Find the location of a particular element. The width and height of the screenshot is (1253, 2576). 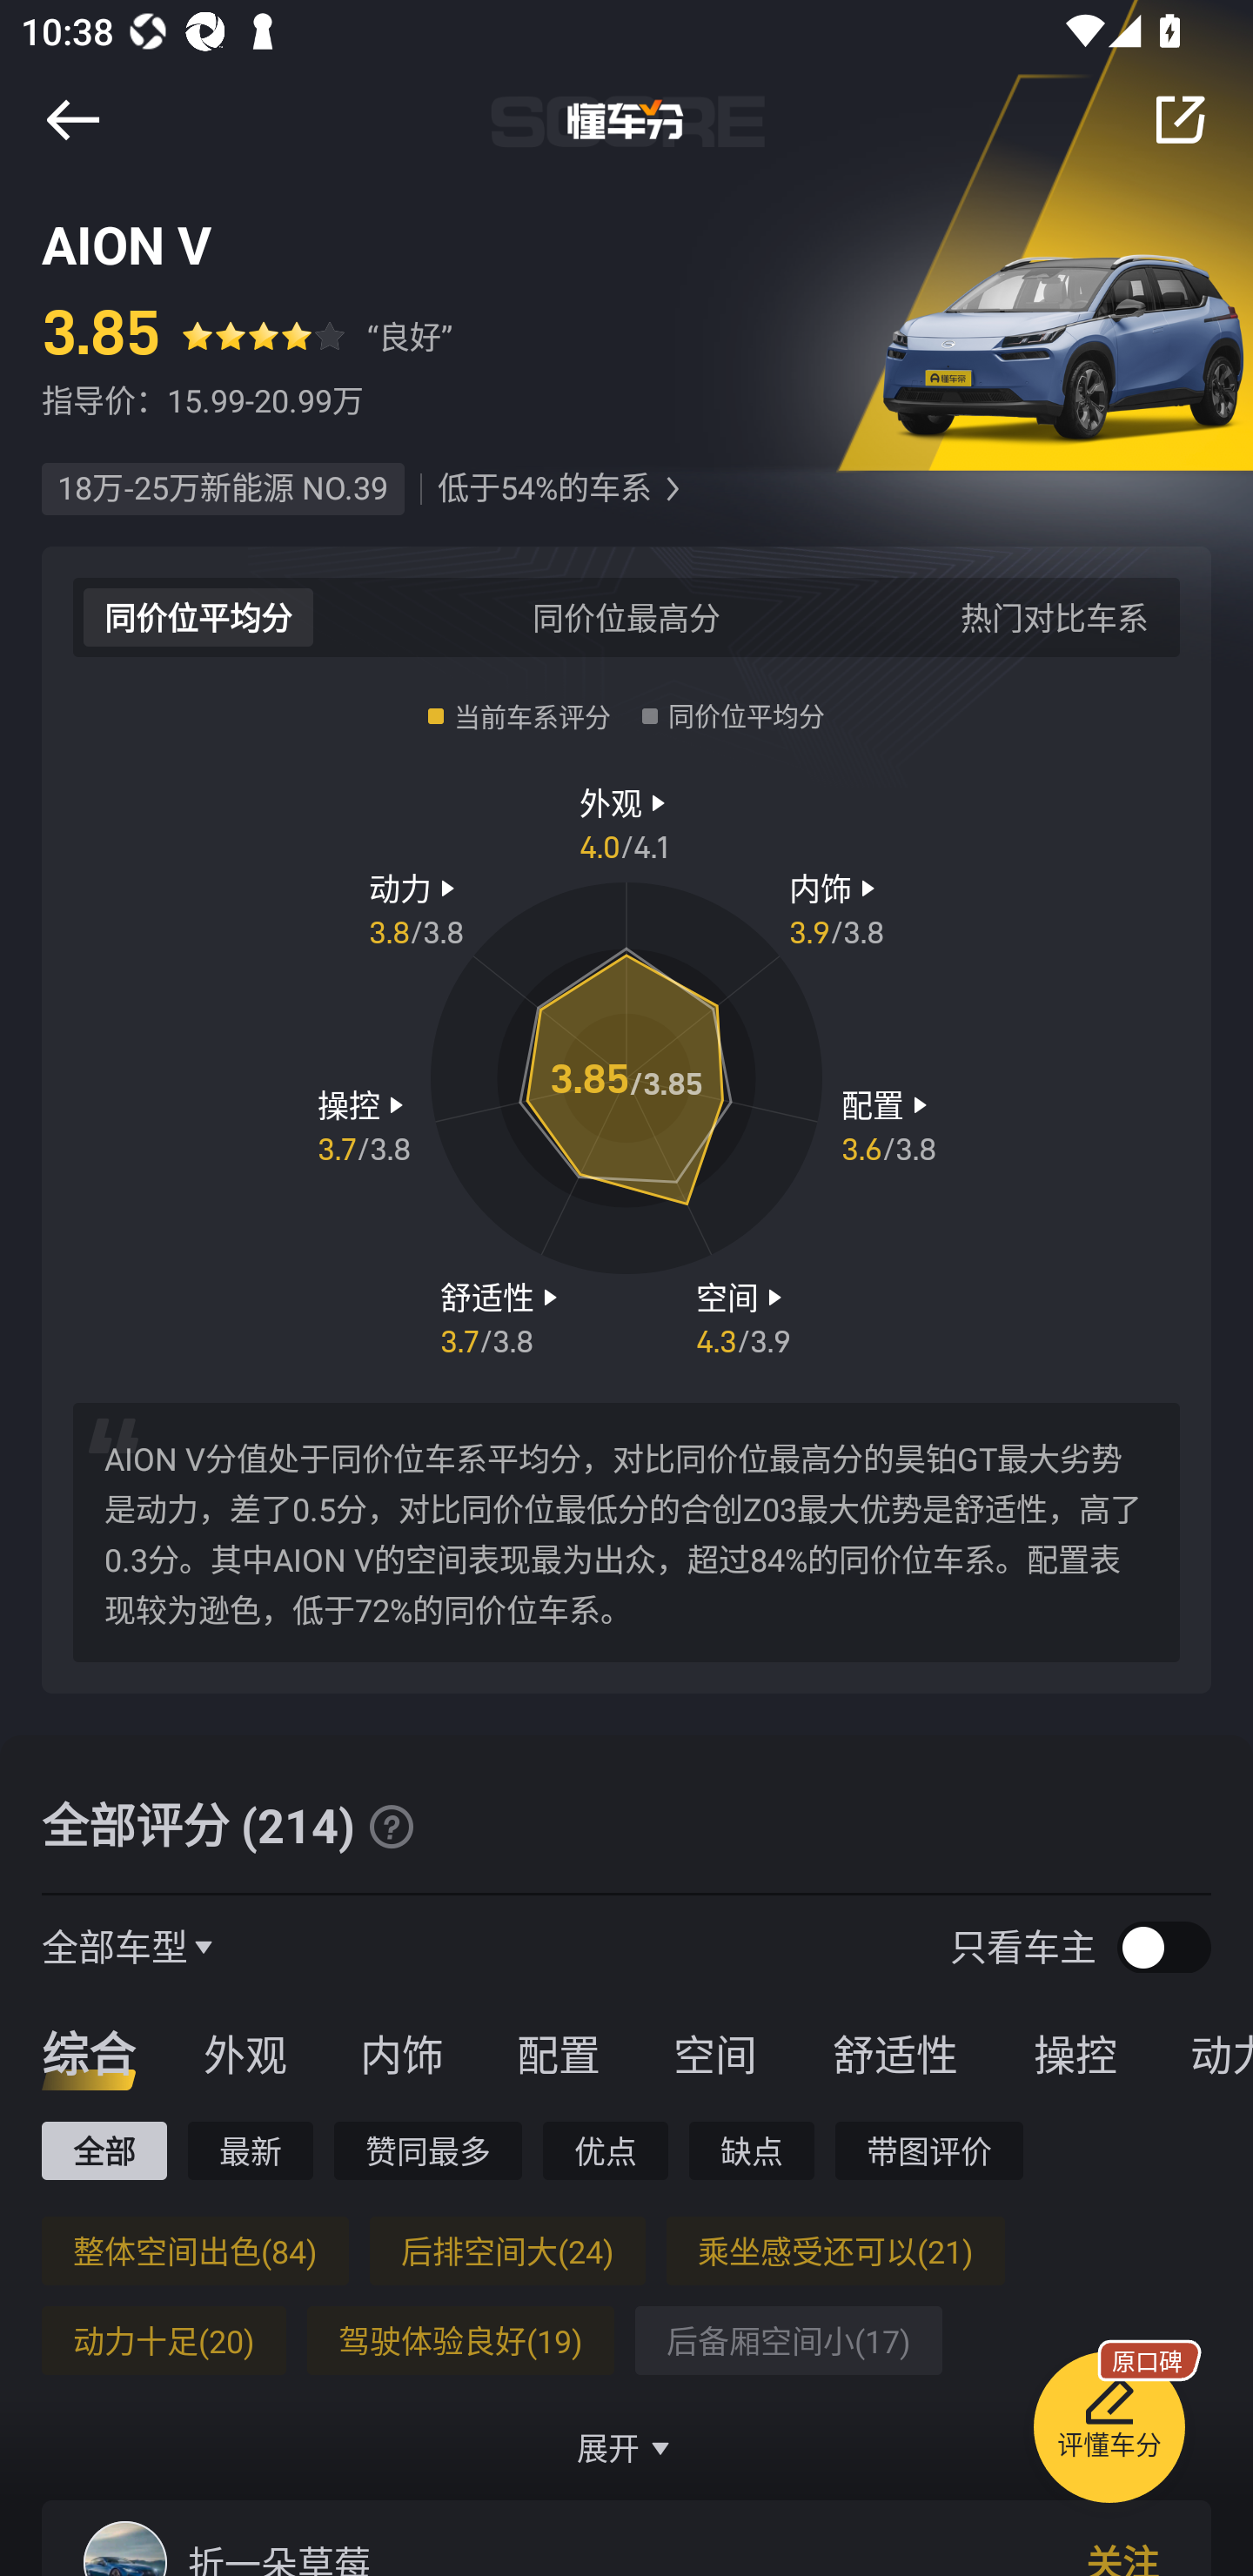

带图评价 is located at coordinates (929, 2151).